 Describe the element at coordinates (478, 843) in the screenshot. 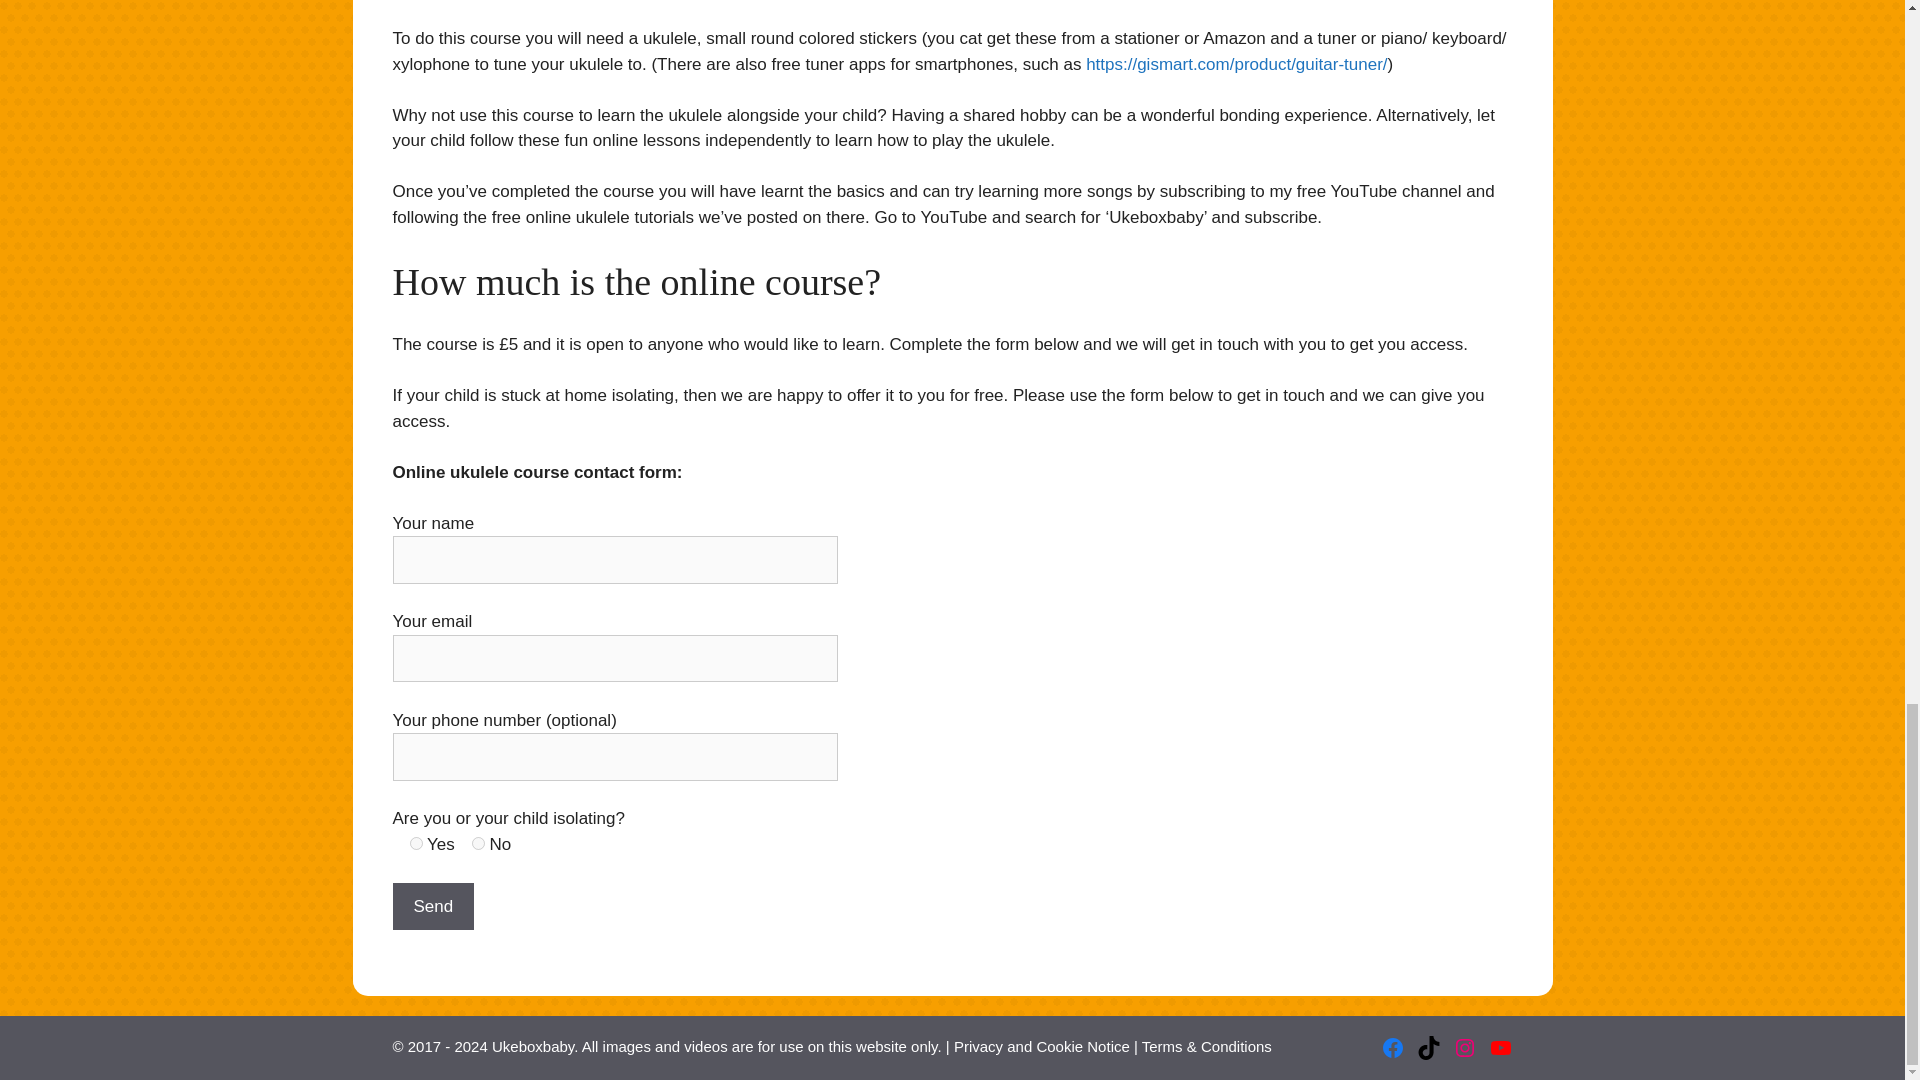

I see `No` at that location.